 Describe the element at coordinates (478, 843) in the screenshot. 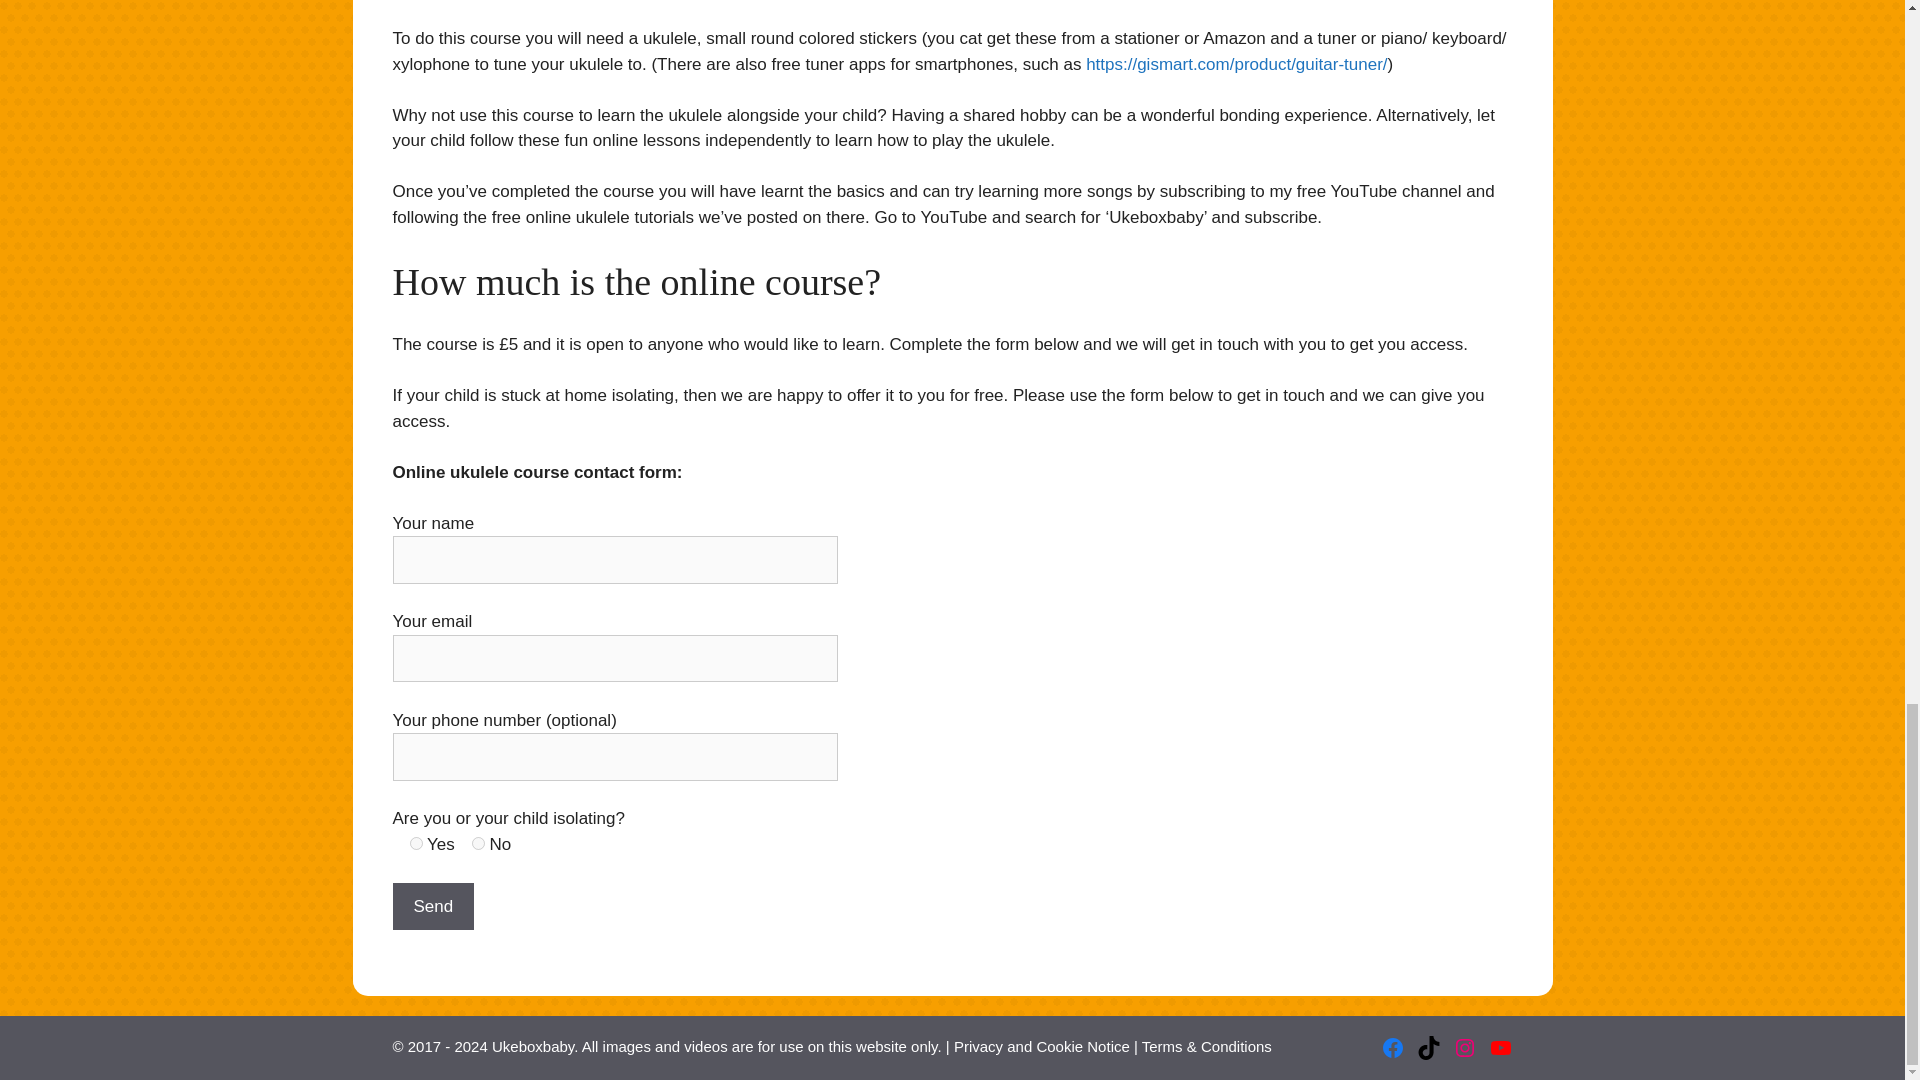

I see `No` at that location.